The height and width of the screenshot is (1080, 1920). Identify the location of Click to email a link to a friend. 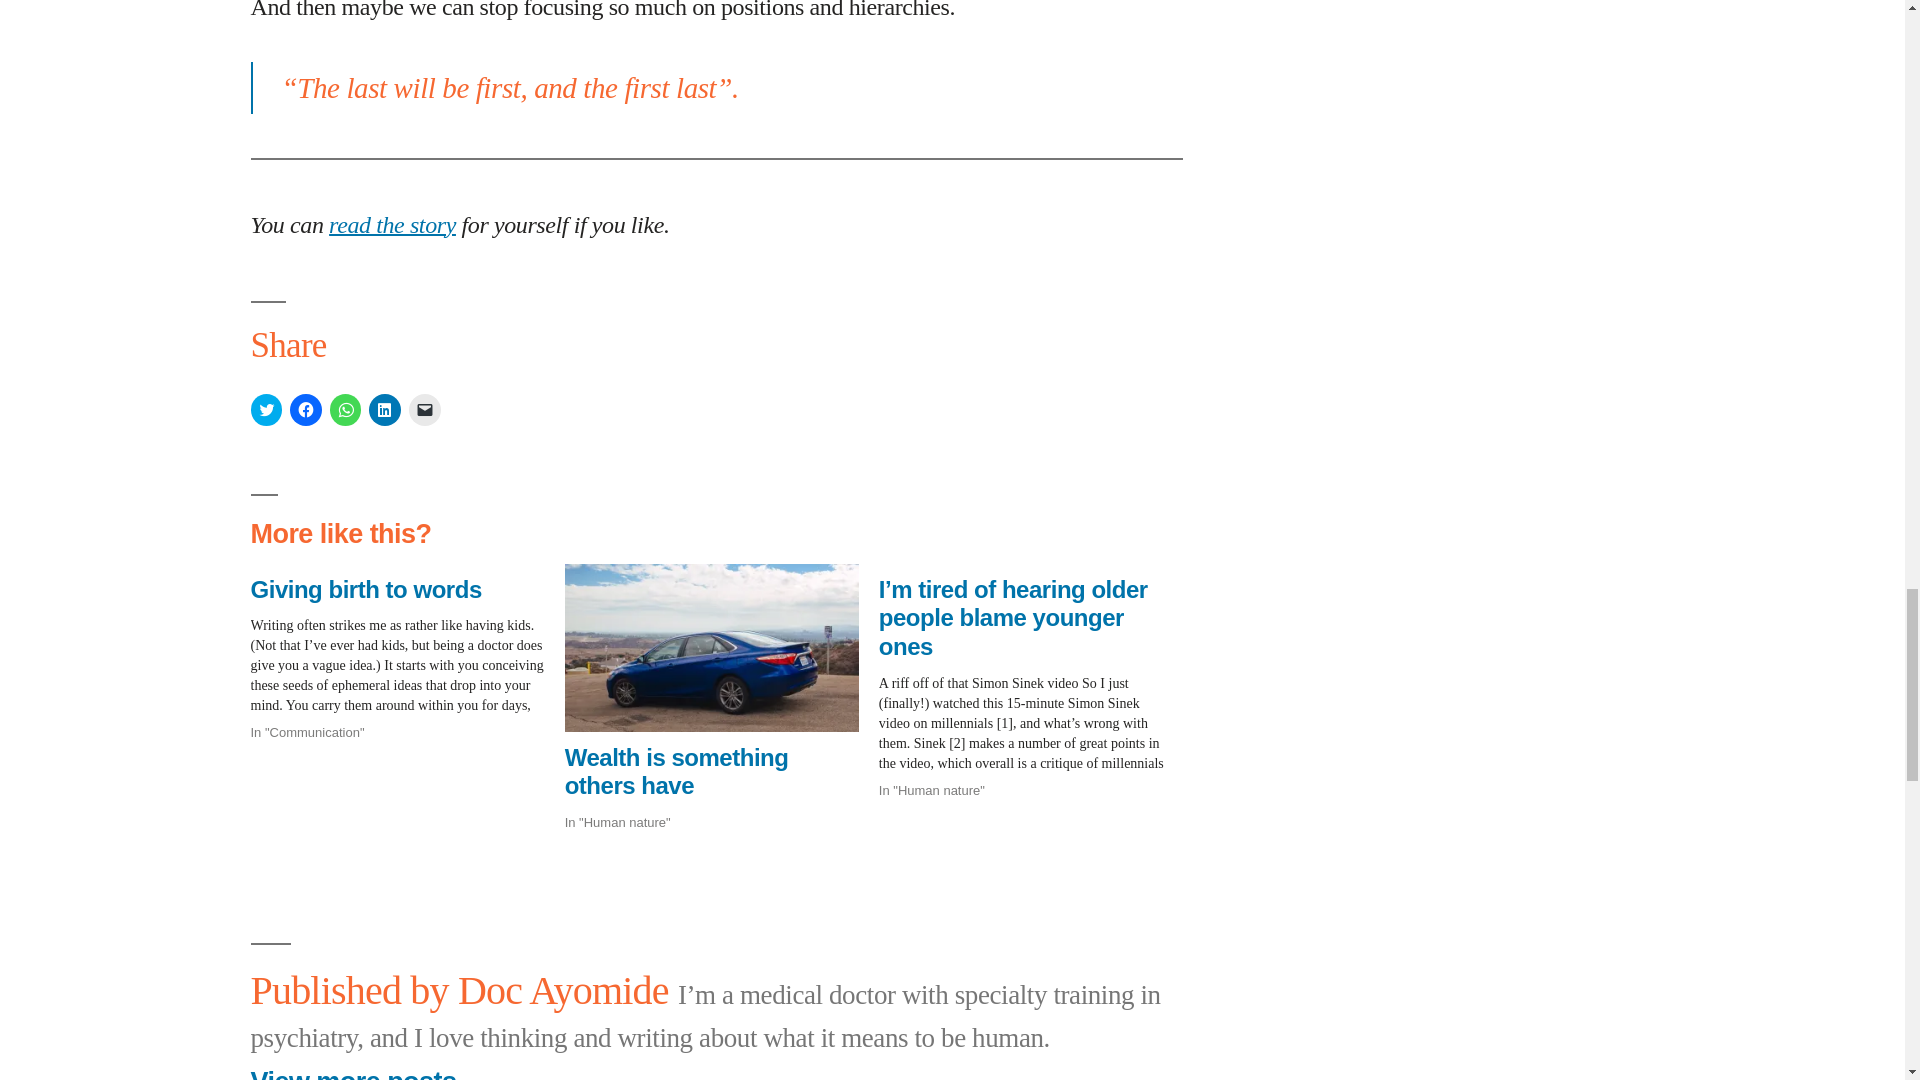
(424, 410).